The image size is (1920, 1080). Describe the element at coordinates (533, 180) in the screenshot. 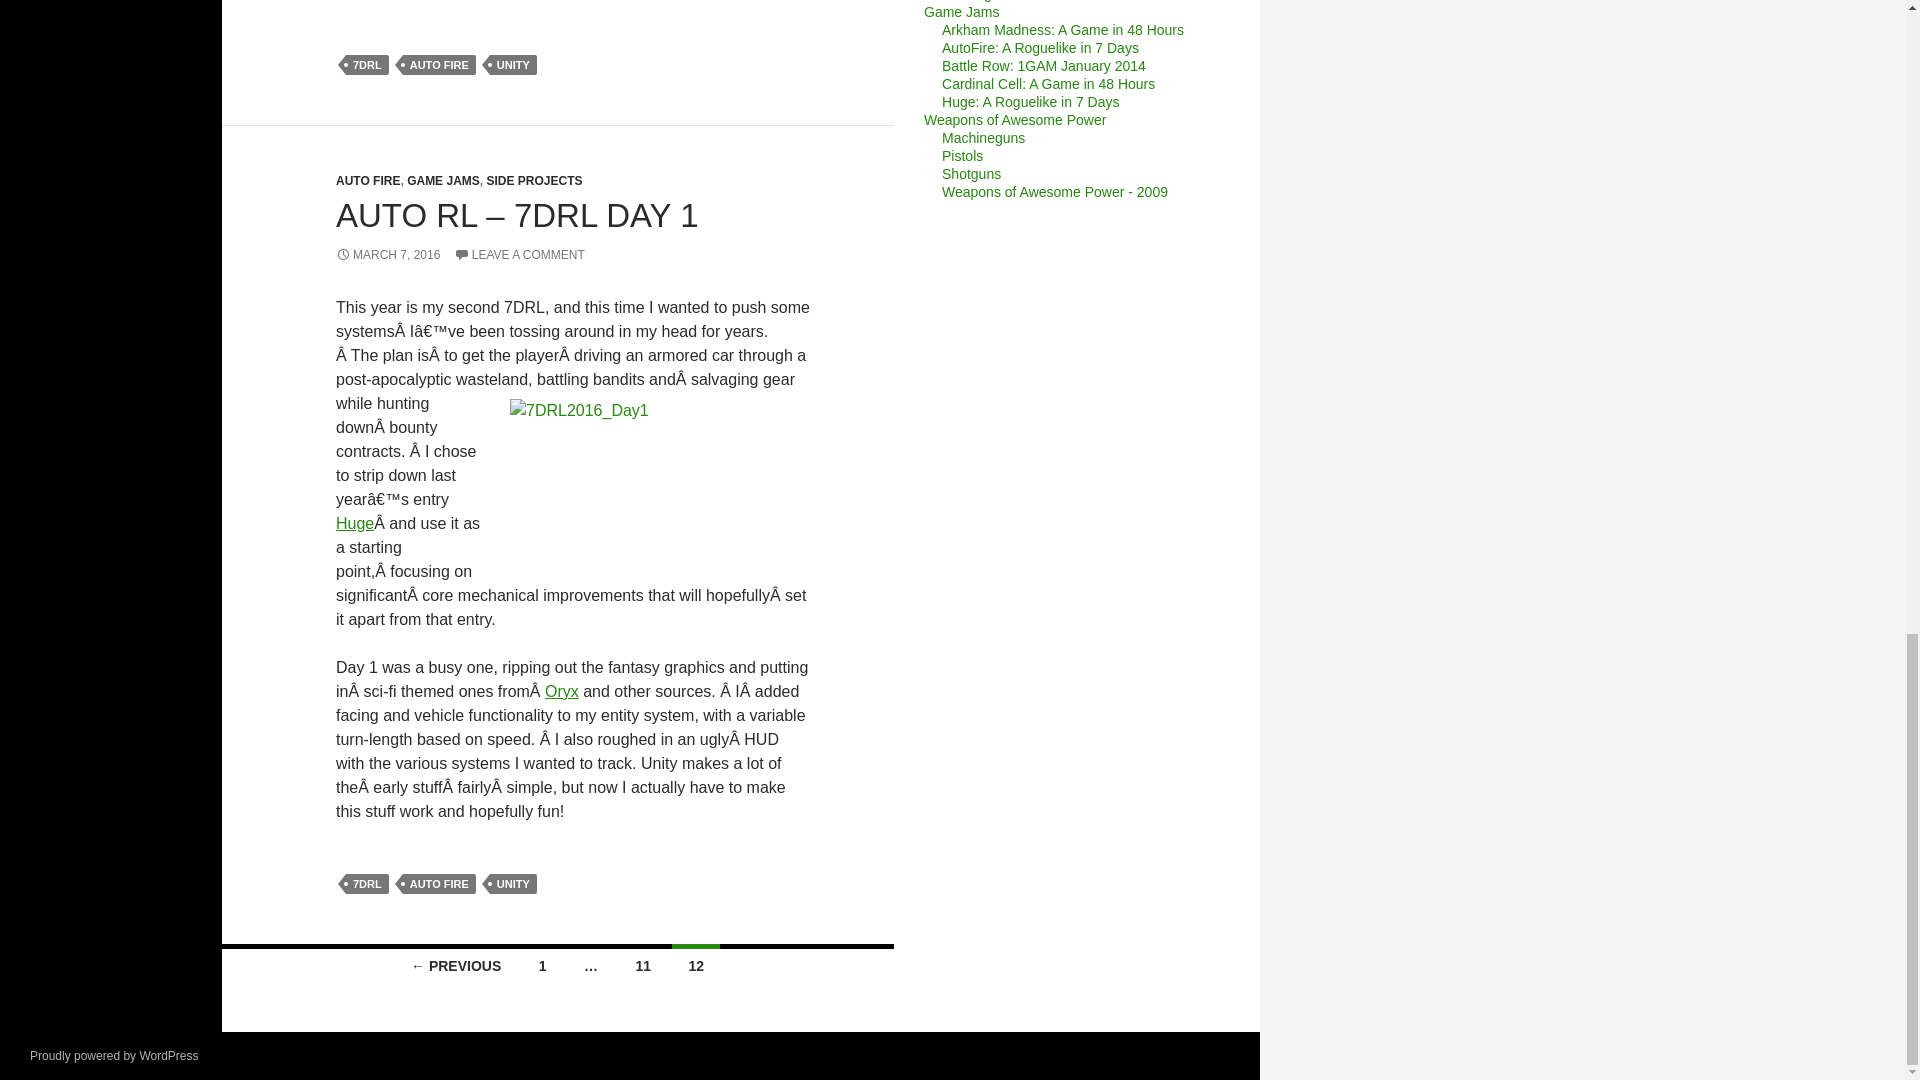

I see `SIDE PROJECTS` at that location.